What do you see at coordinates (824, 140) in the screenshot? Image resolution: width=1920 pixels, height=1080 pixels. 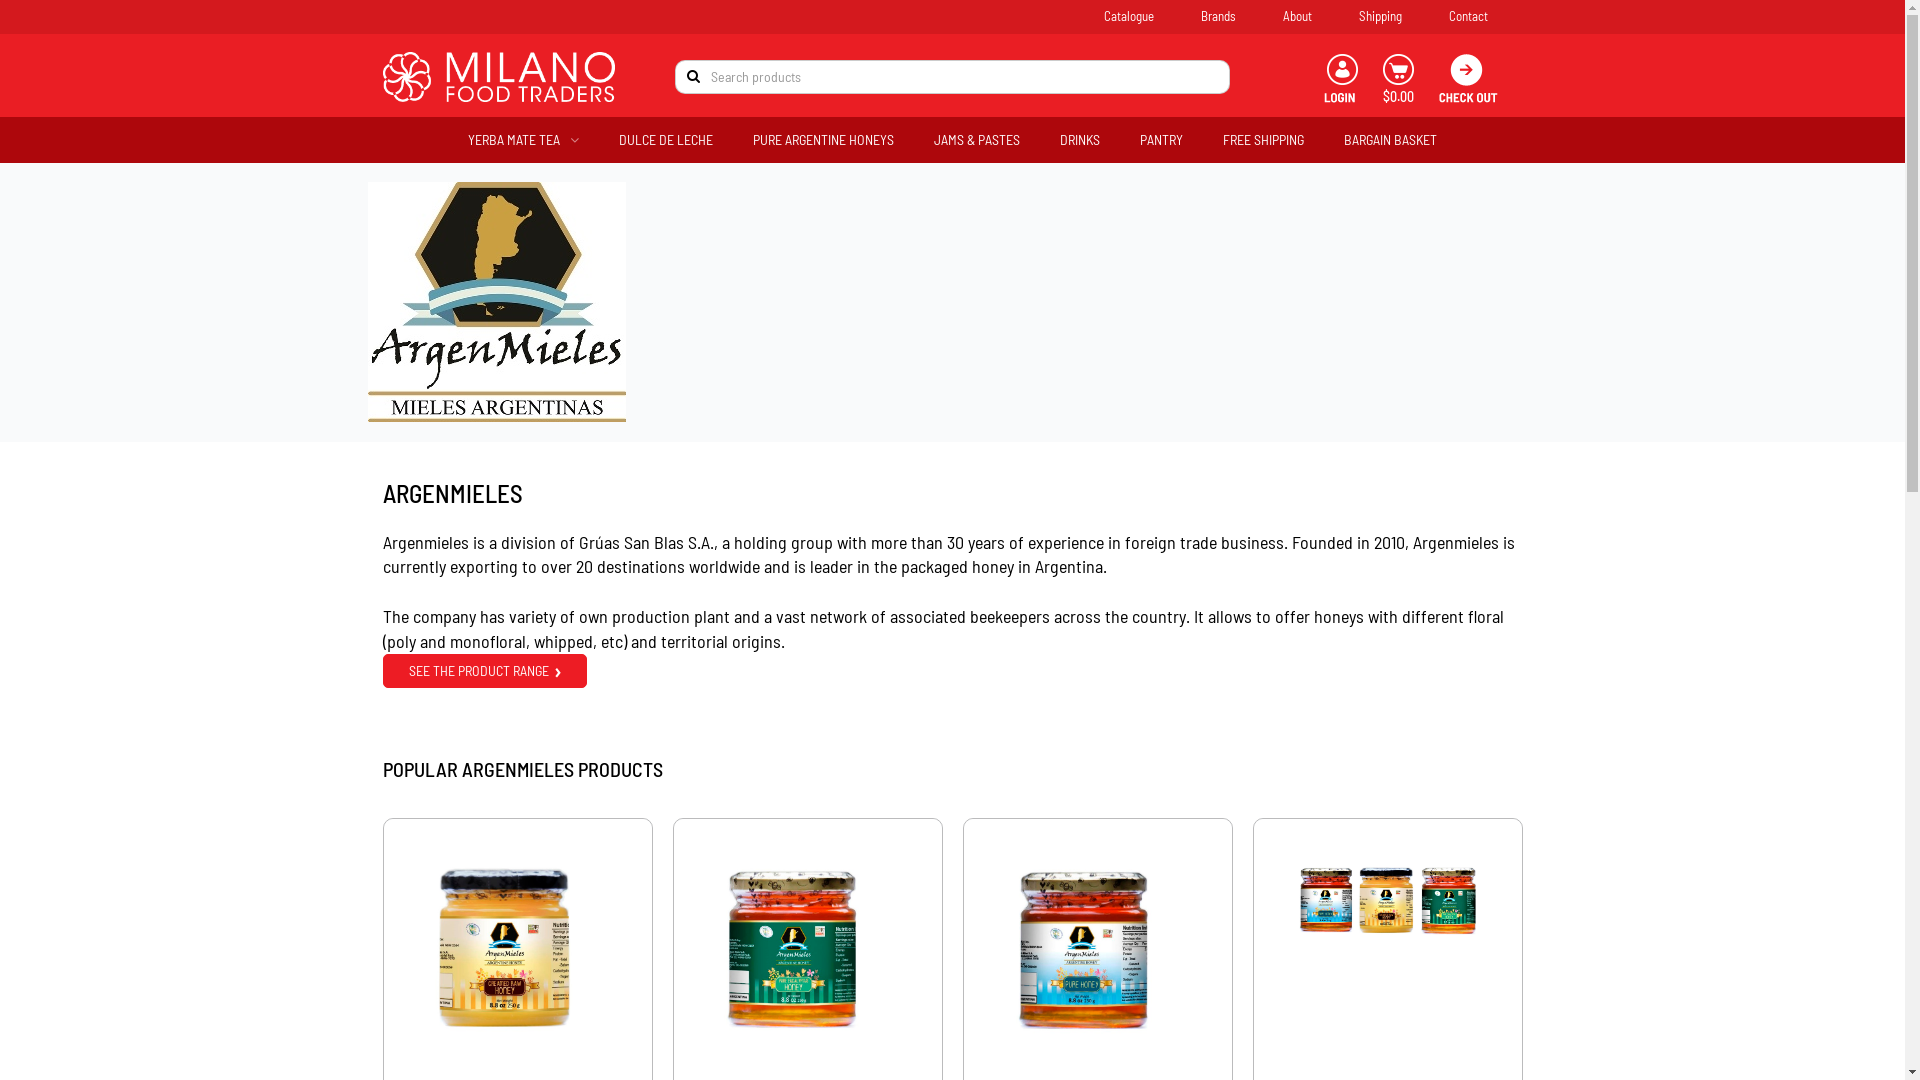 I see `PURE ARGENTINE HONEYS` at bounding box center [824, 140].